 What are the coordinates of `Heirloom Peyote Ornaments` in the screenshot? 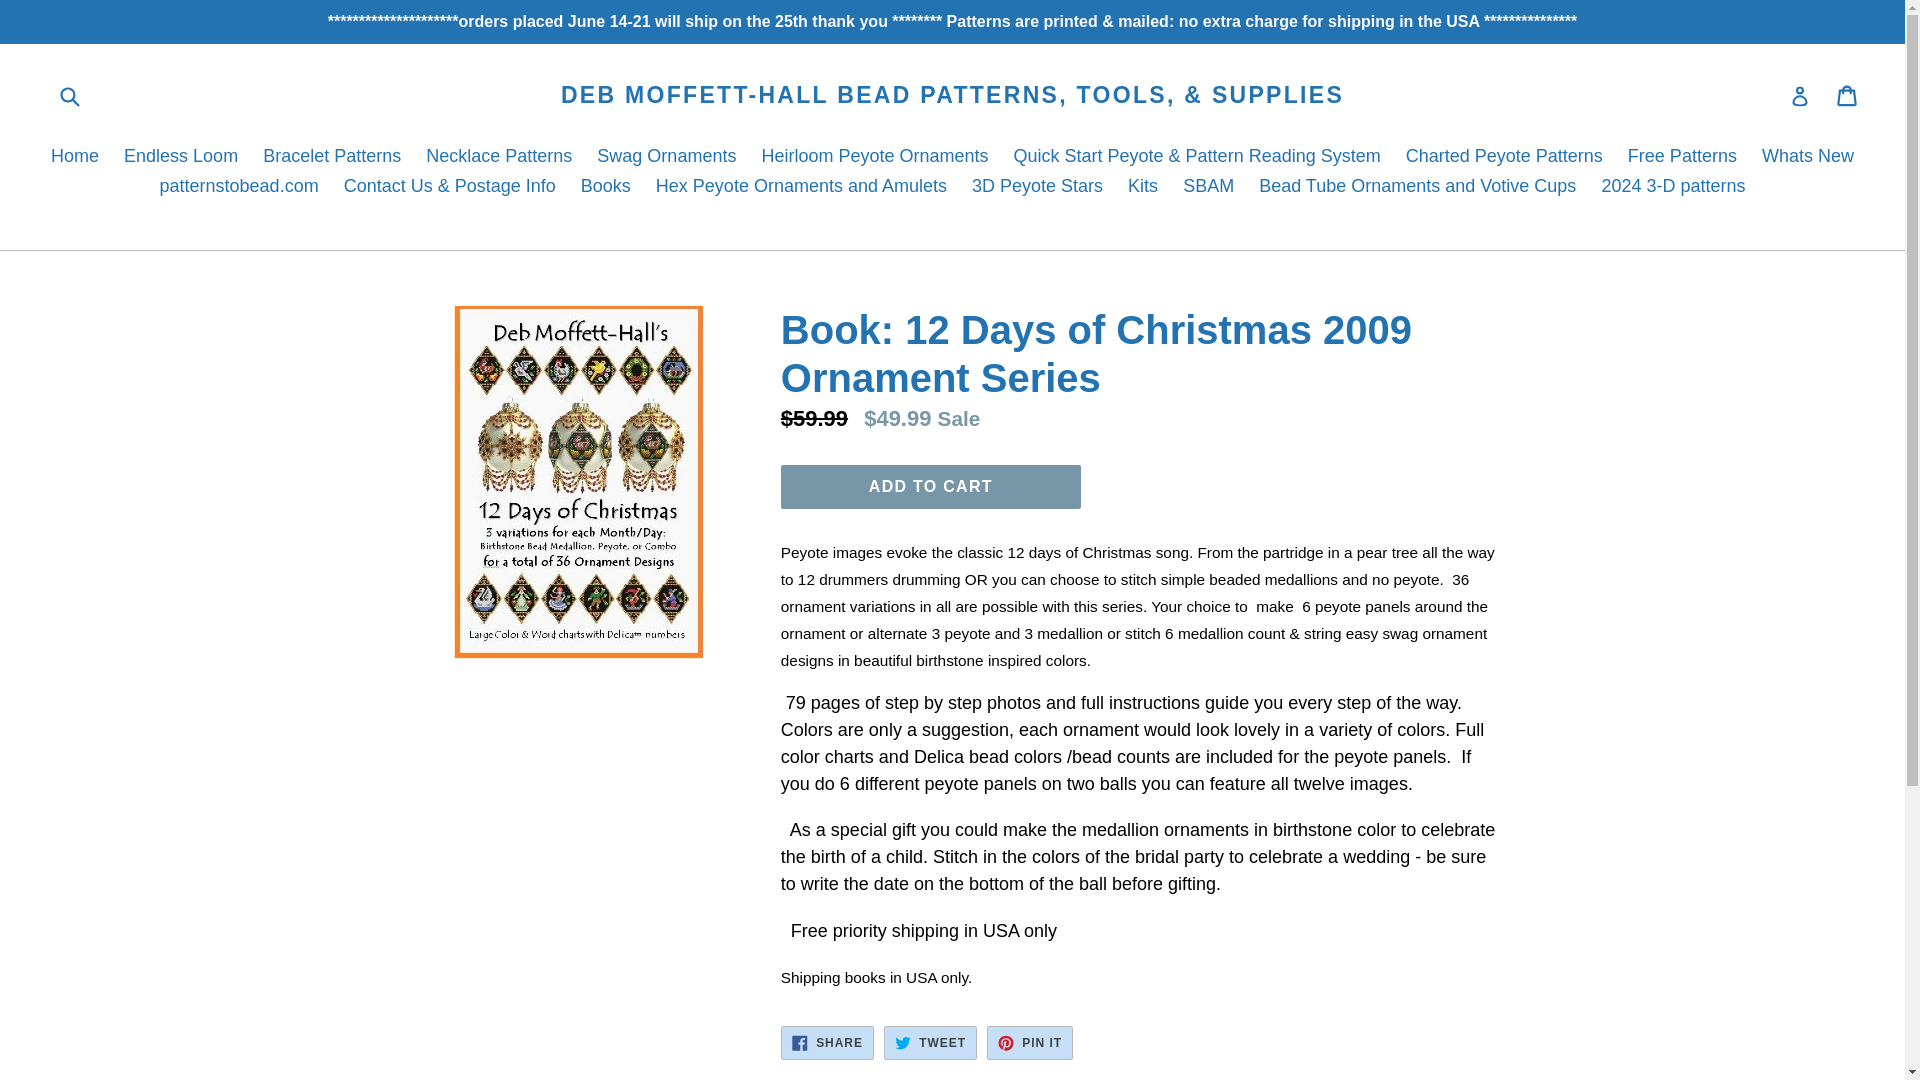 It's located at (874, 157).